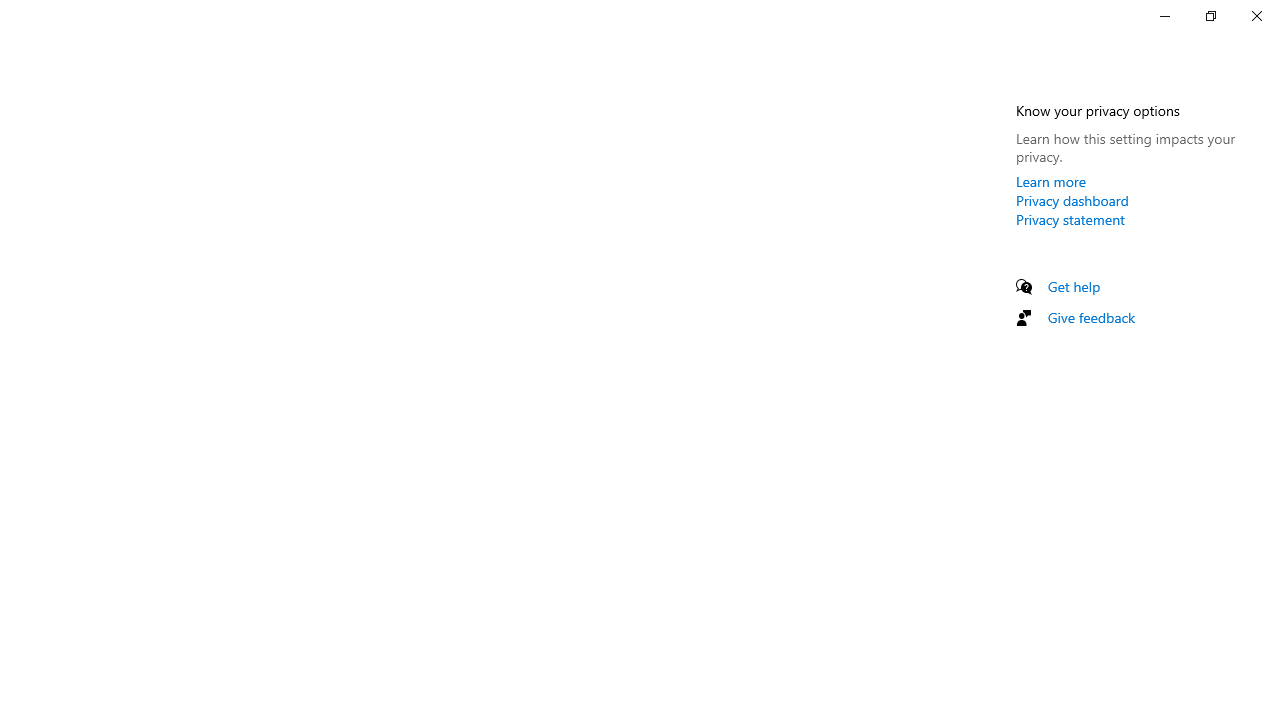 The width and height of the screenshot is (1280, 720). Describe the element at coordinates (1092, 317) in the screenshot. I see `Give feedback` at that location.